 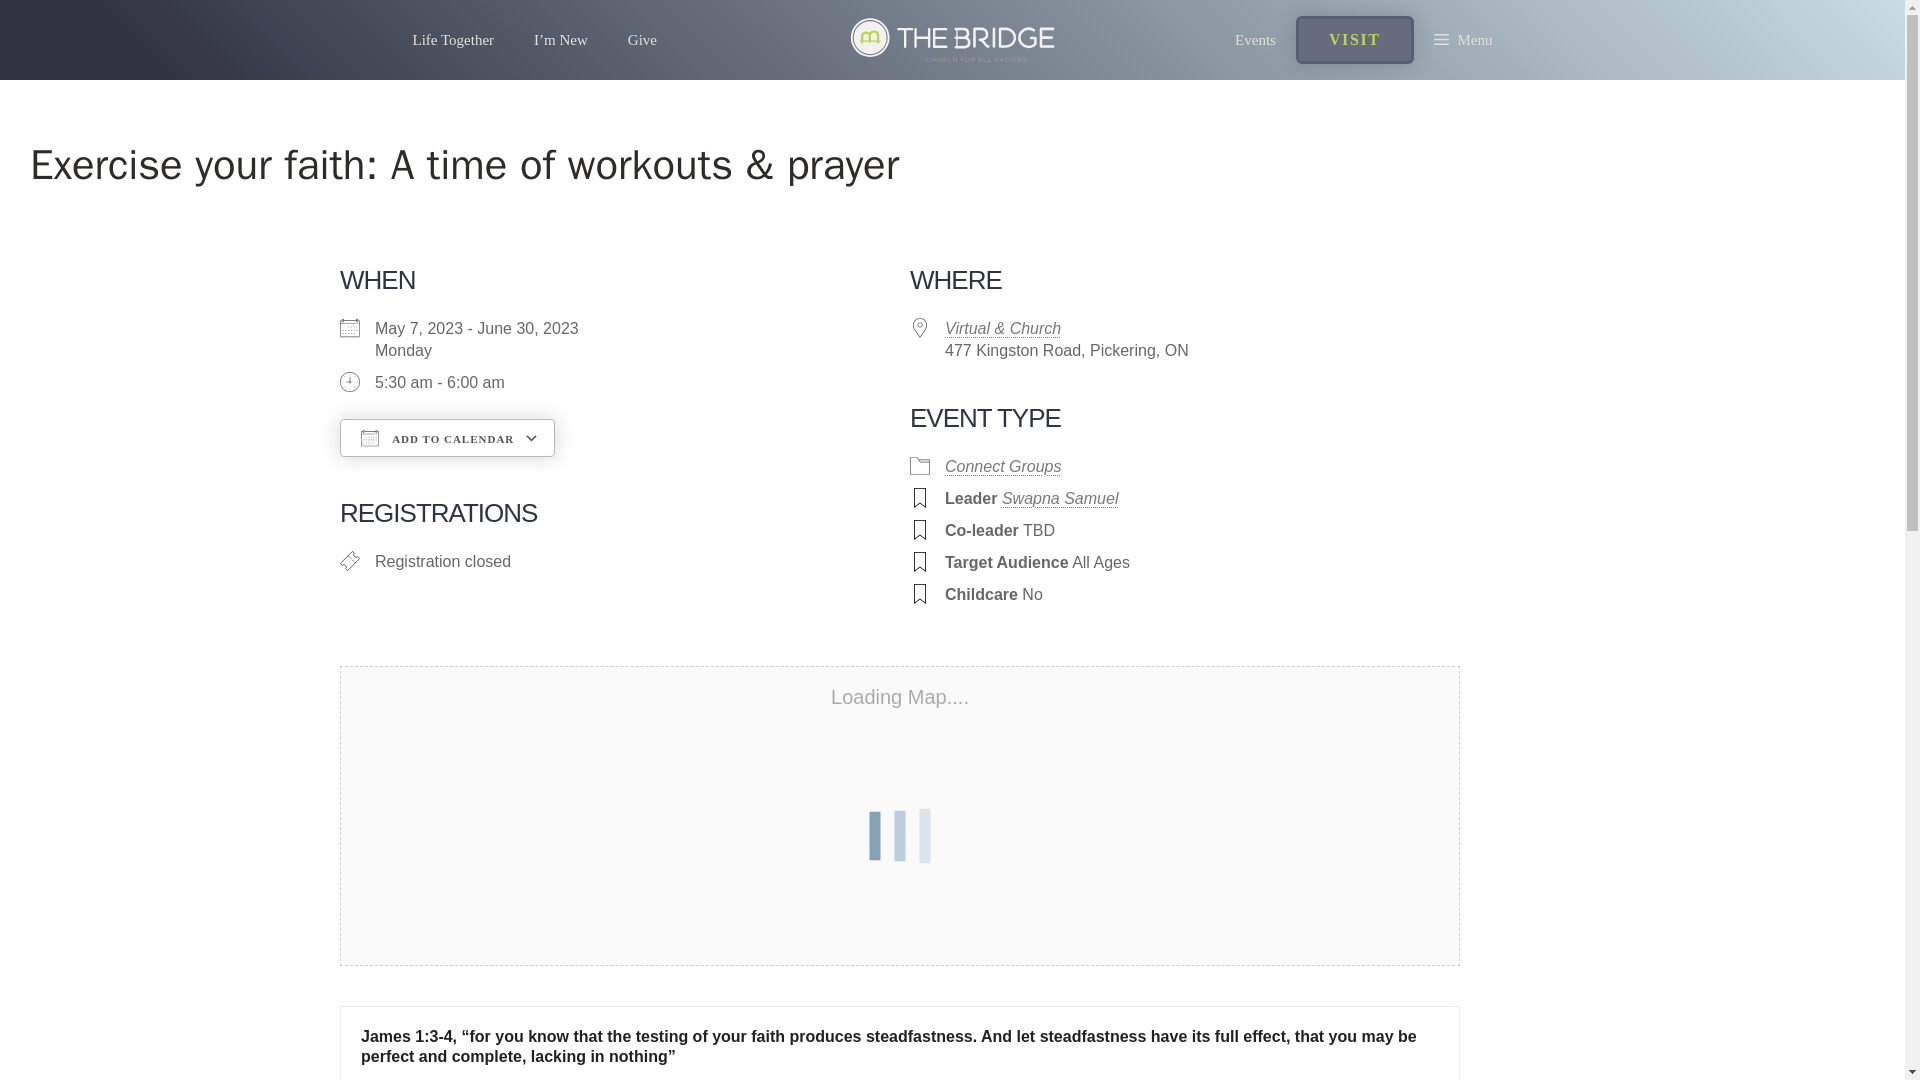 I want to click on ADD TO CALENDAR, so click(x=446, y=438).